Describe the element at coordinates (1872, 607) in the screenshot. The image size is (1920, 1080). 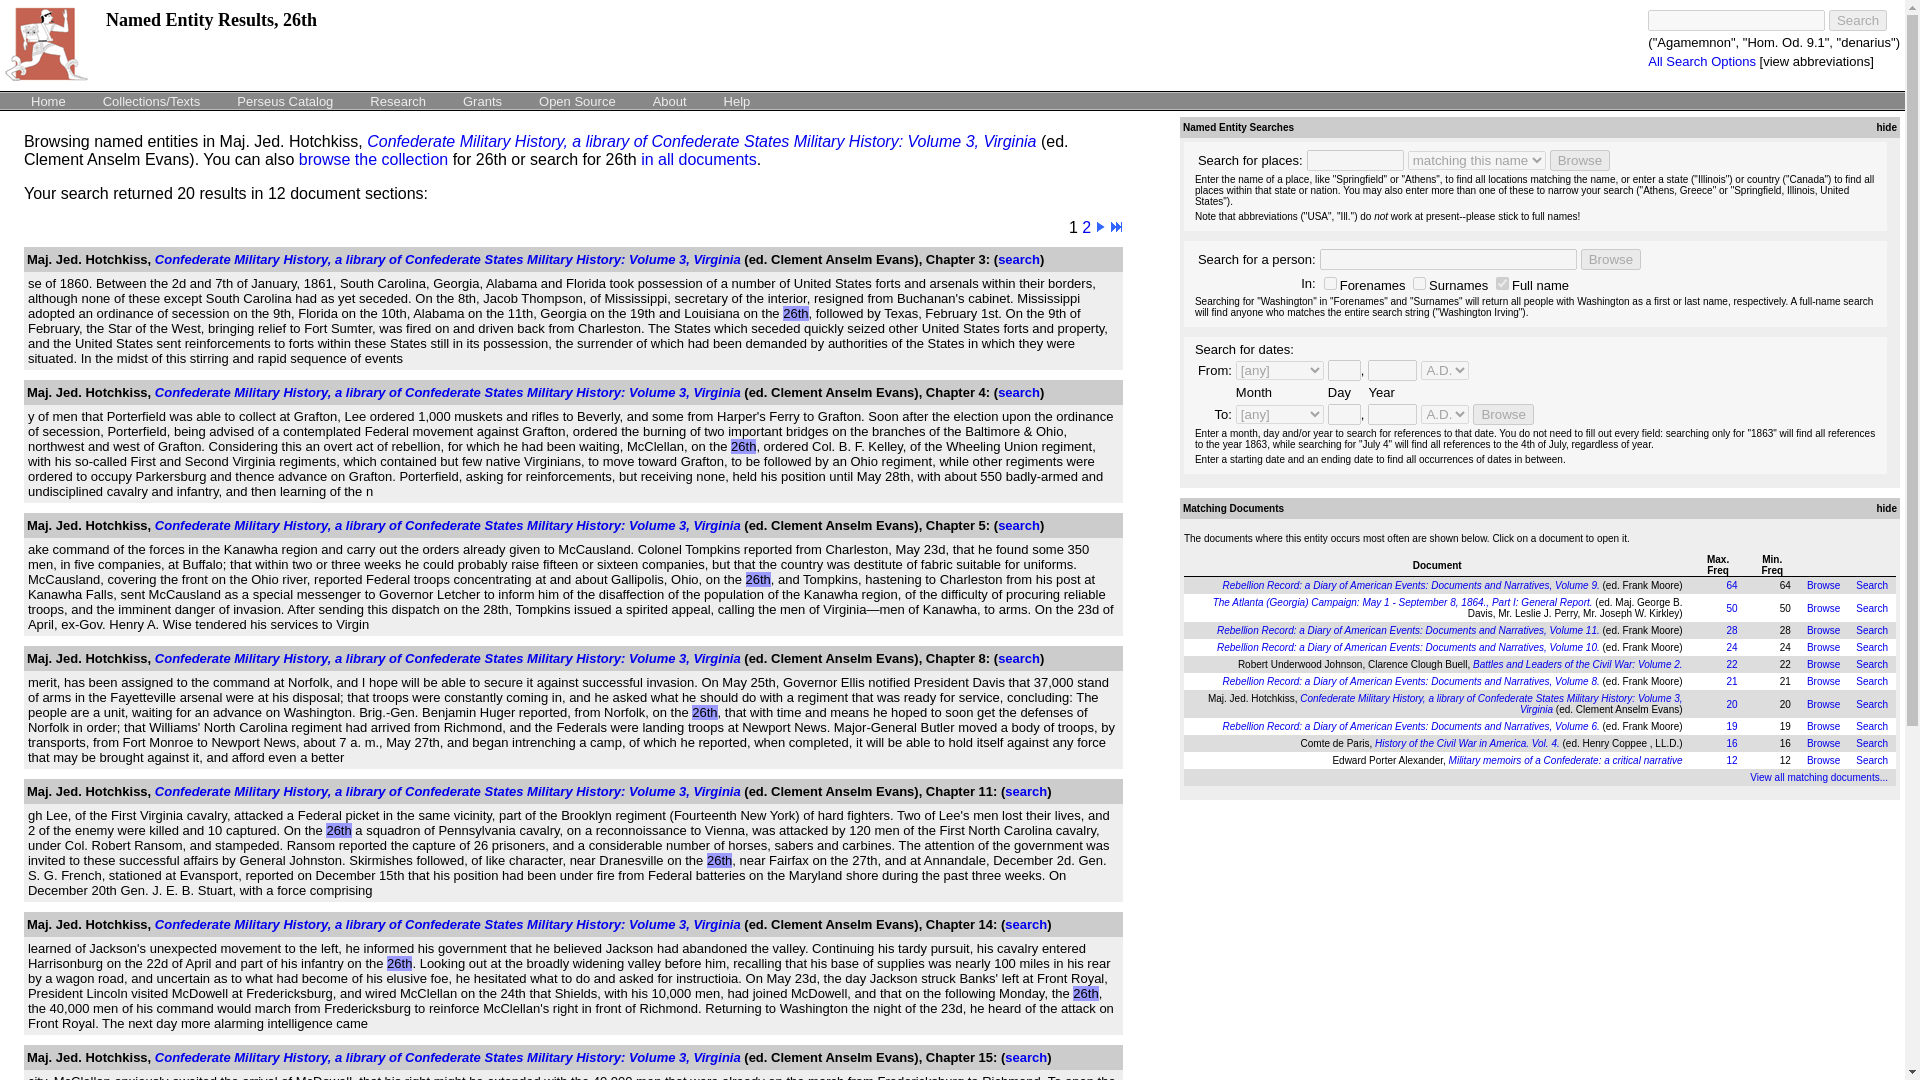
I see `Search` at that location.